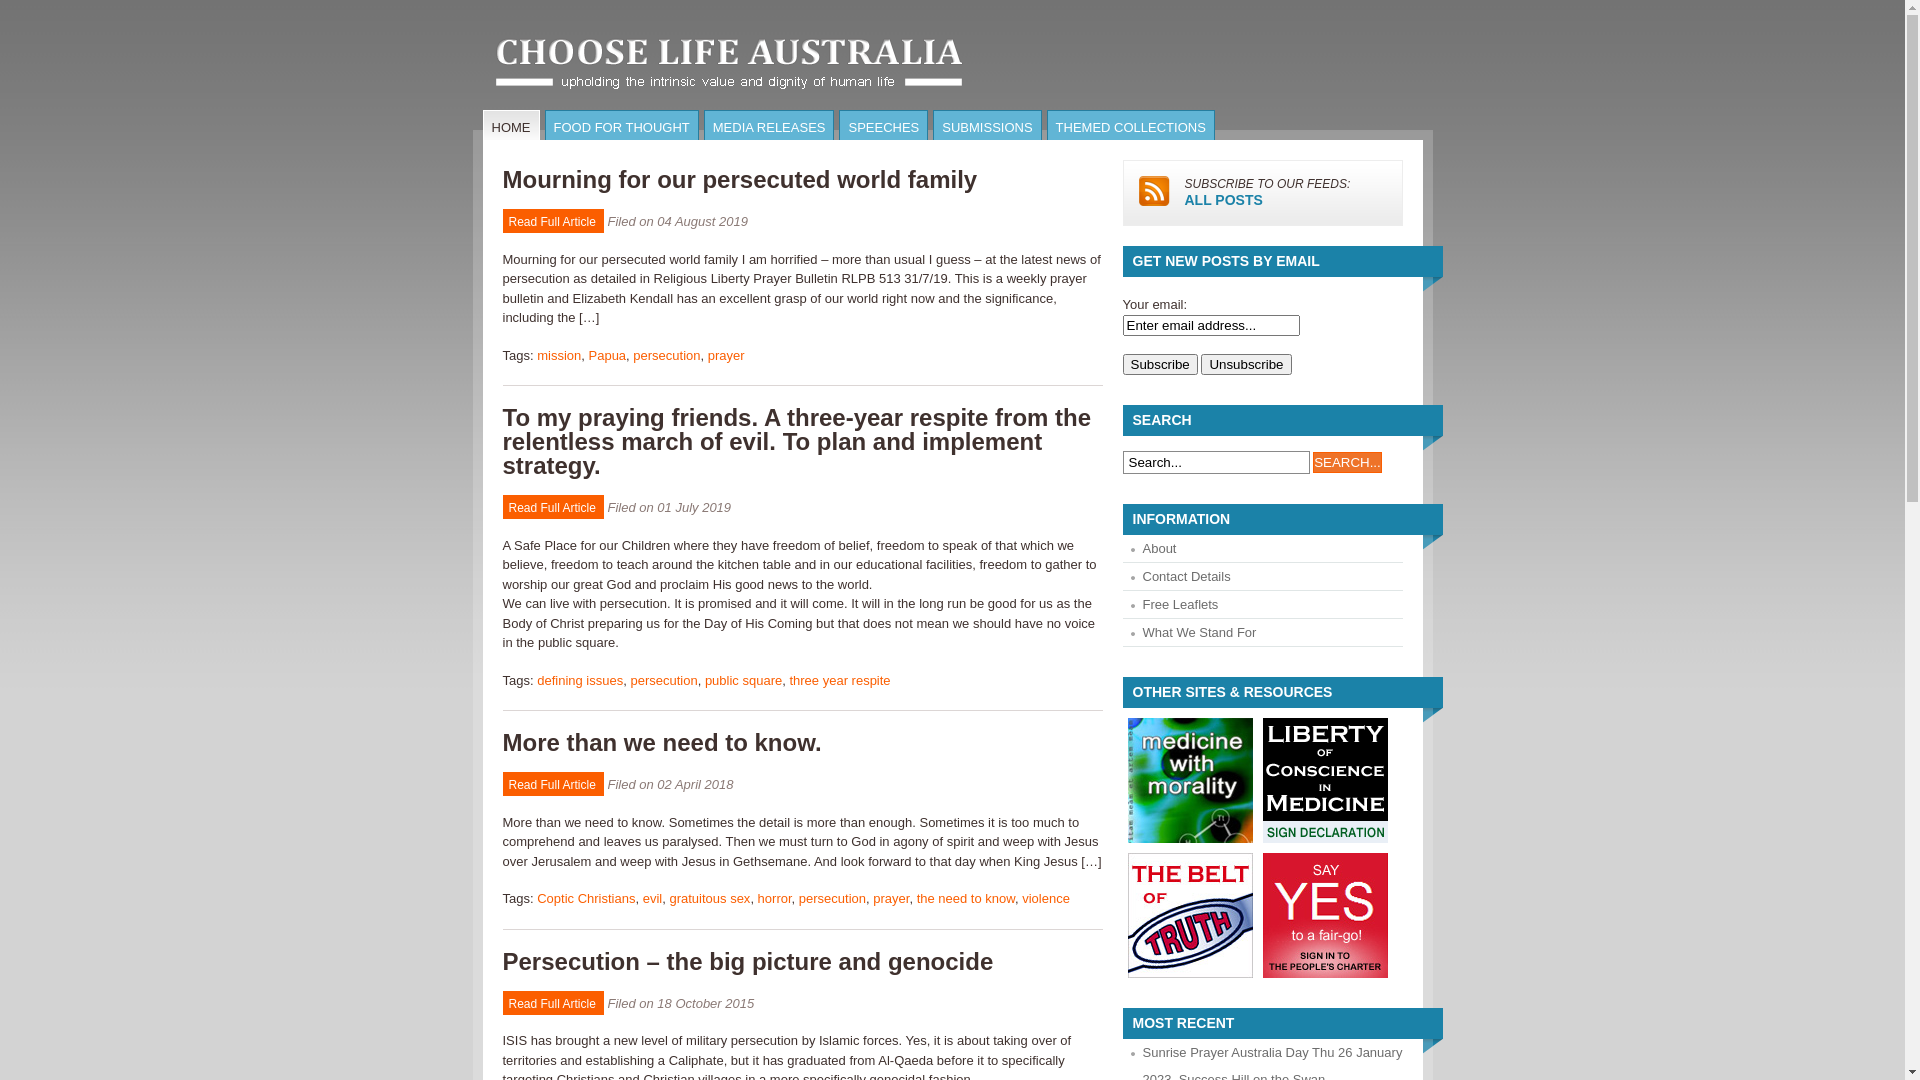 The height and width of the screenshot is (1080, 1920). I want to click on Unsubscribe, so click(1246, 364).